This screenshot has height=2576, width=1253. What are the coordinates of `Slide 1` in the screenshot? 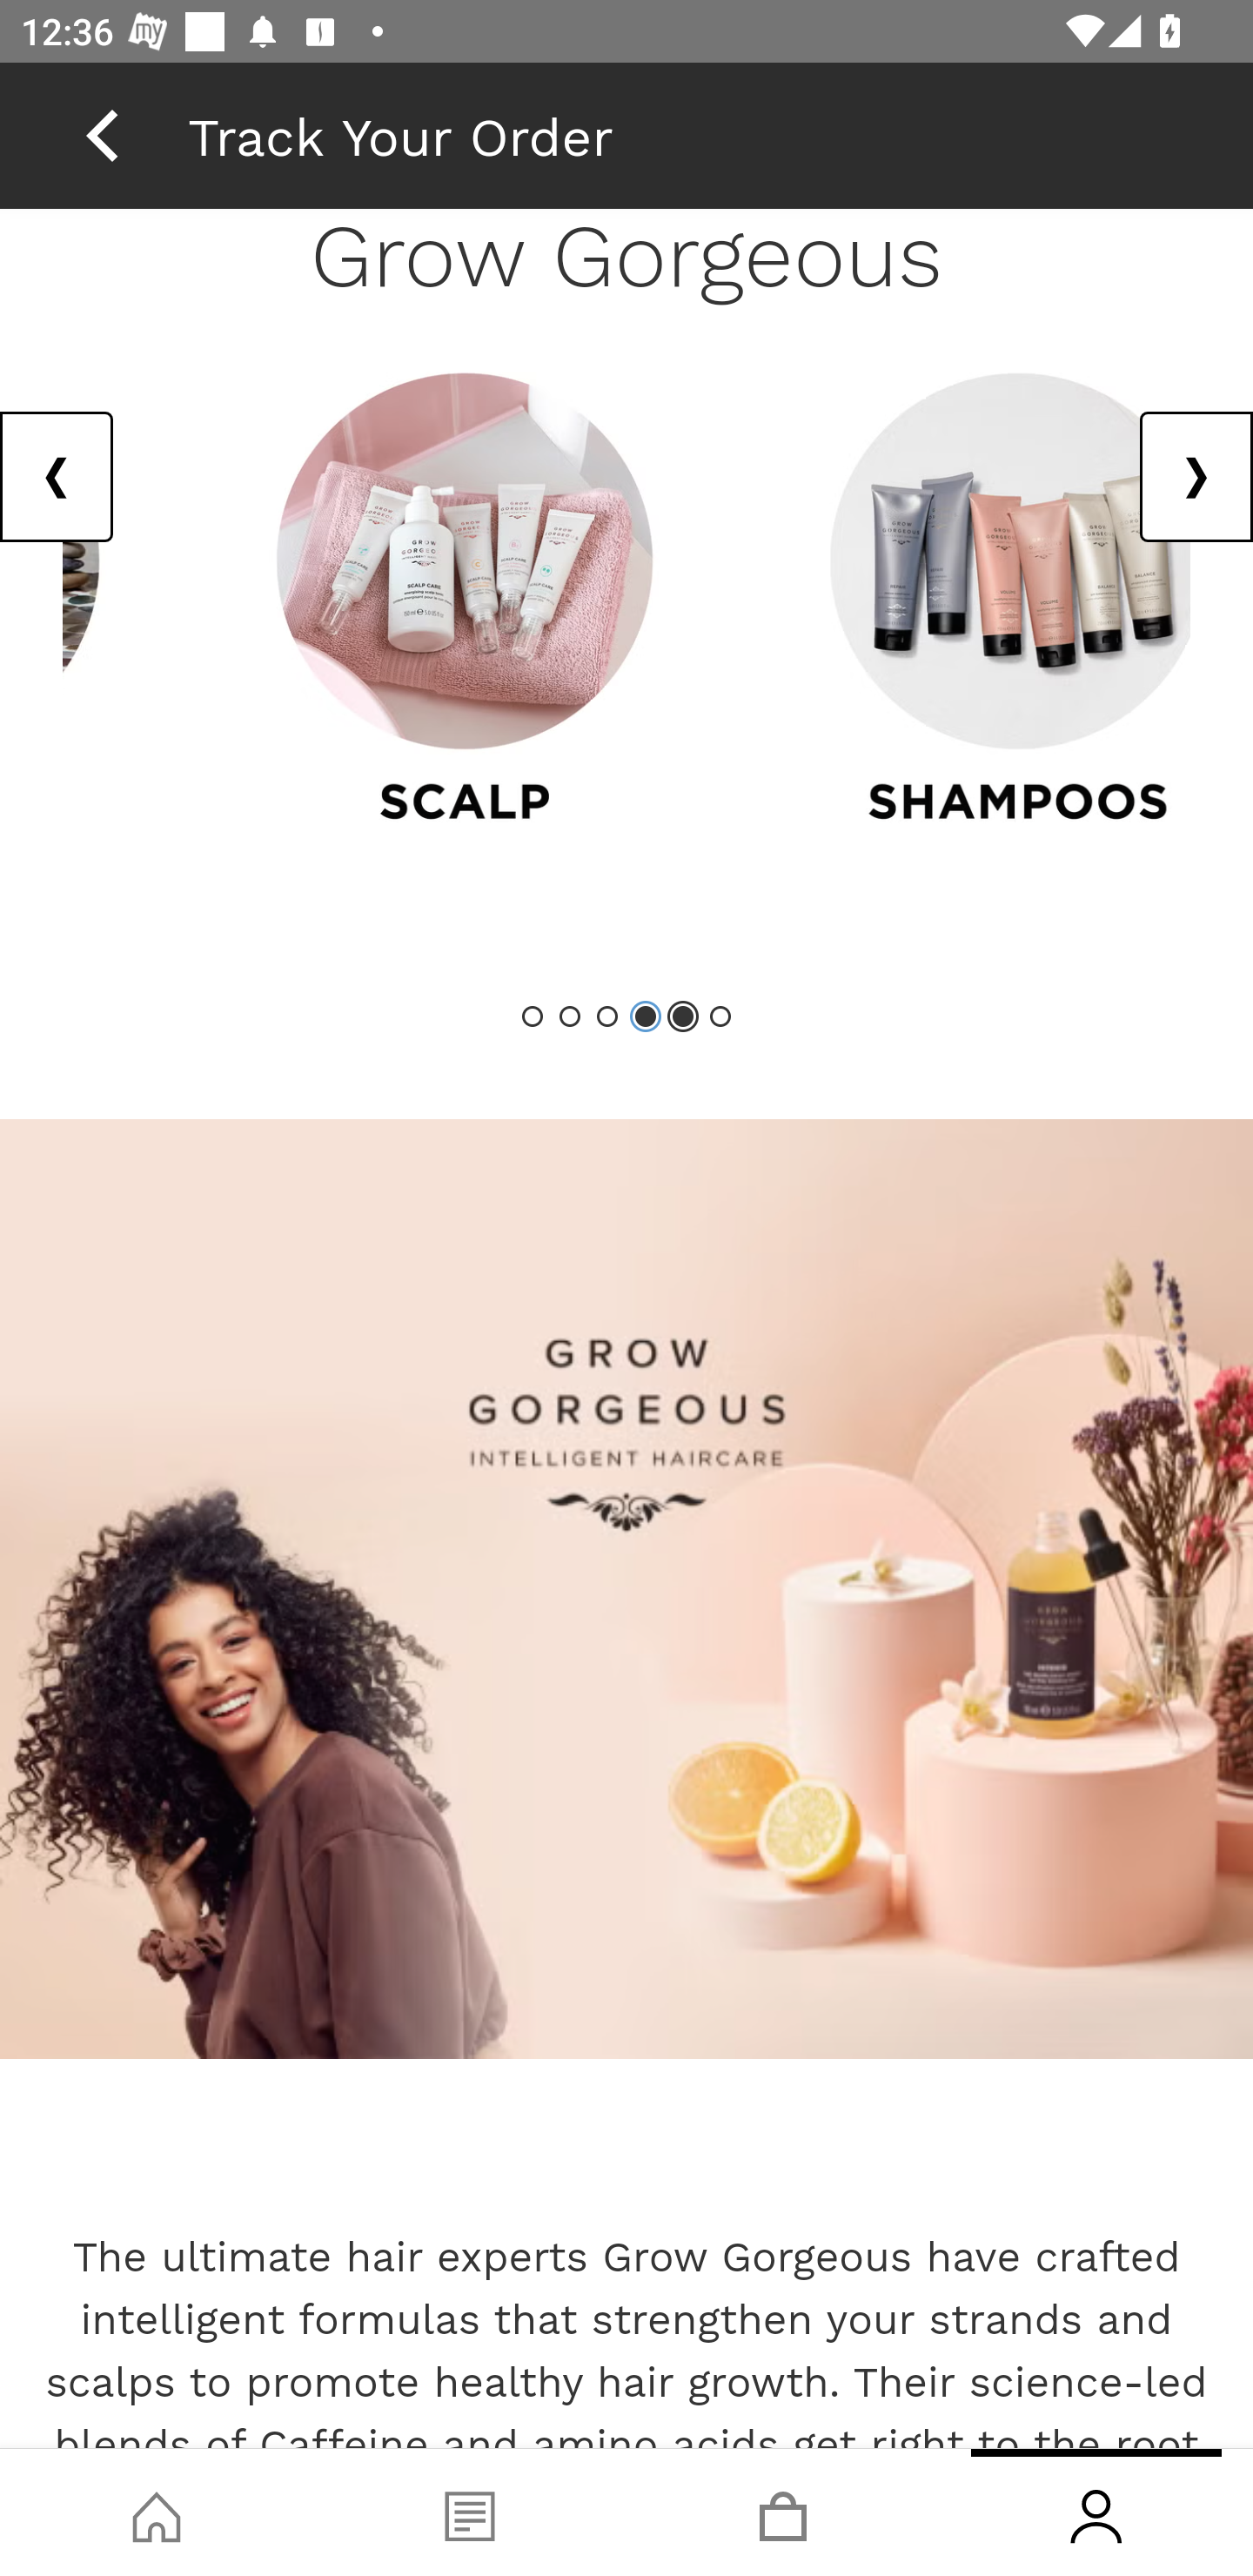 It's located at (533, 1016).